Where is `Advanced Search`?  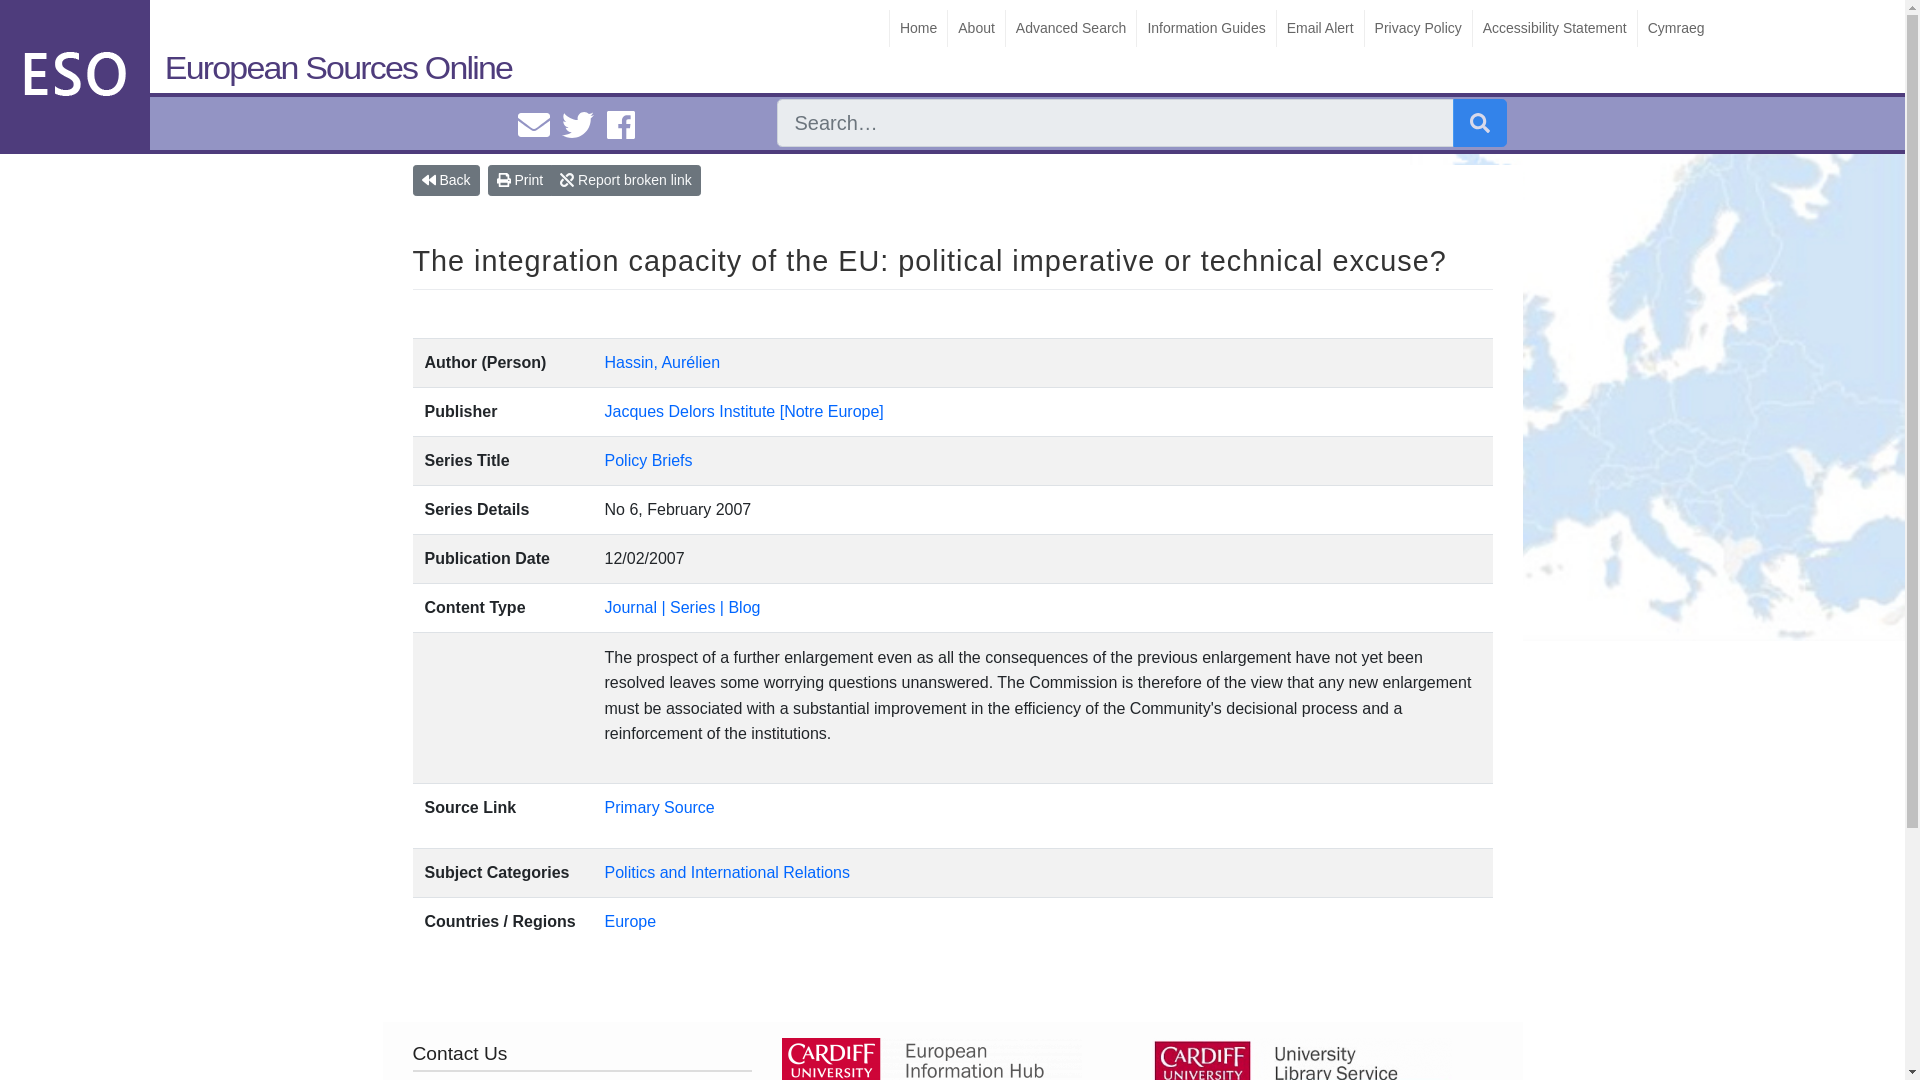
Advanced Search is located at coordinates (1070, 28).